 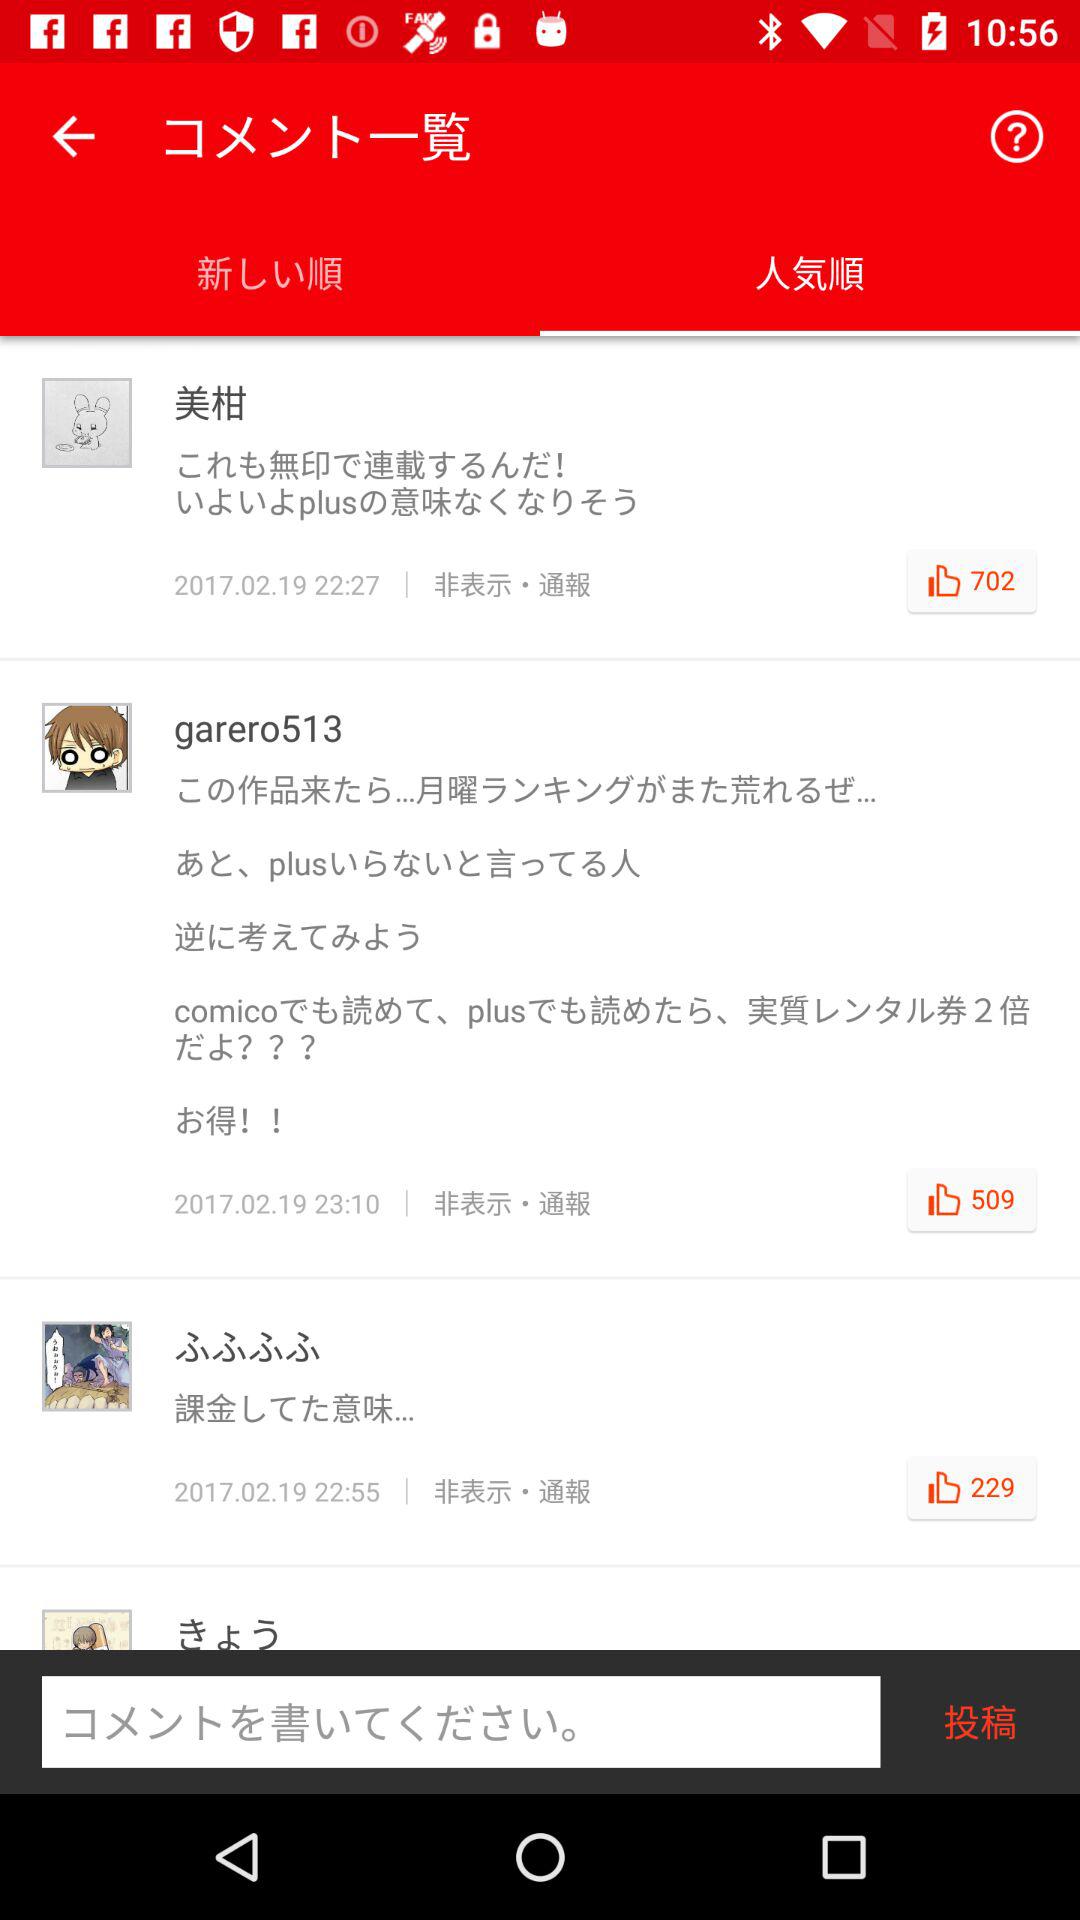 I want to click on select the text which is left to number 229, so click(x=512, y=1490).